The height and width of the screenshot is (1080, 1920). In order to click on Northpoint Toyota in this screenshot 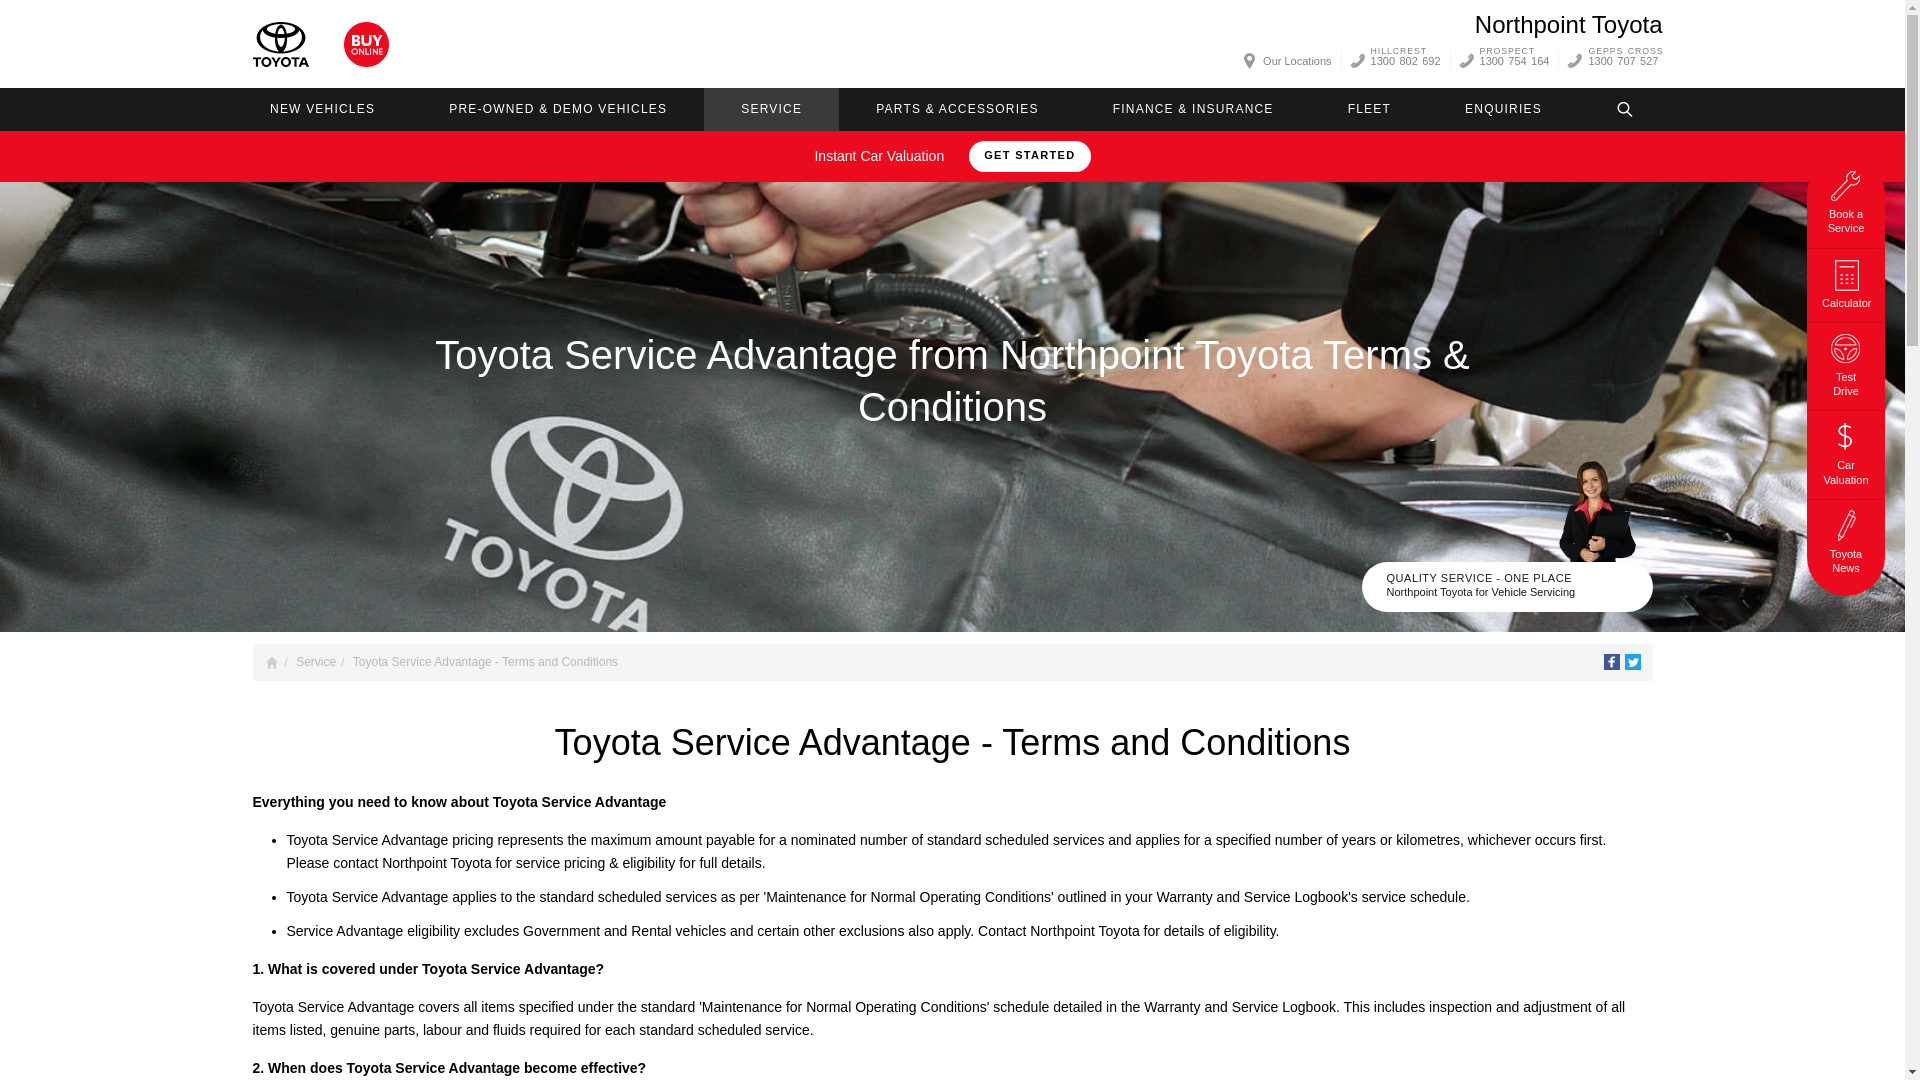, I will do `click(1568, 24)`.